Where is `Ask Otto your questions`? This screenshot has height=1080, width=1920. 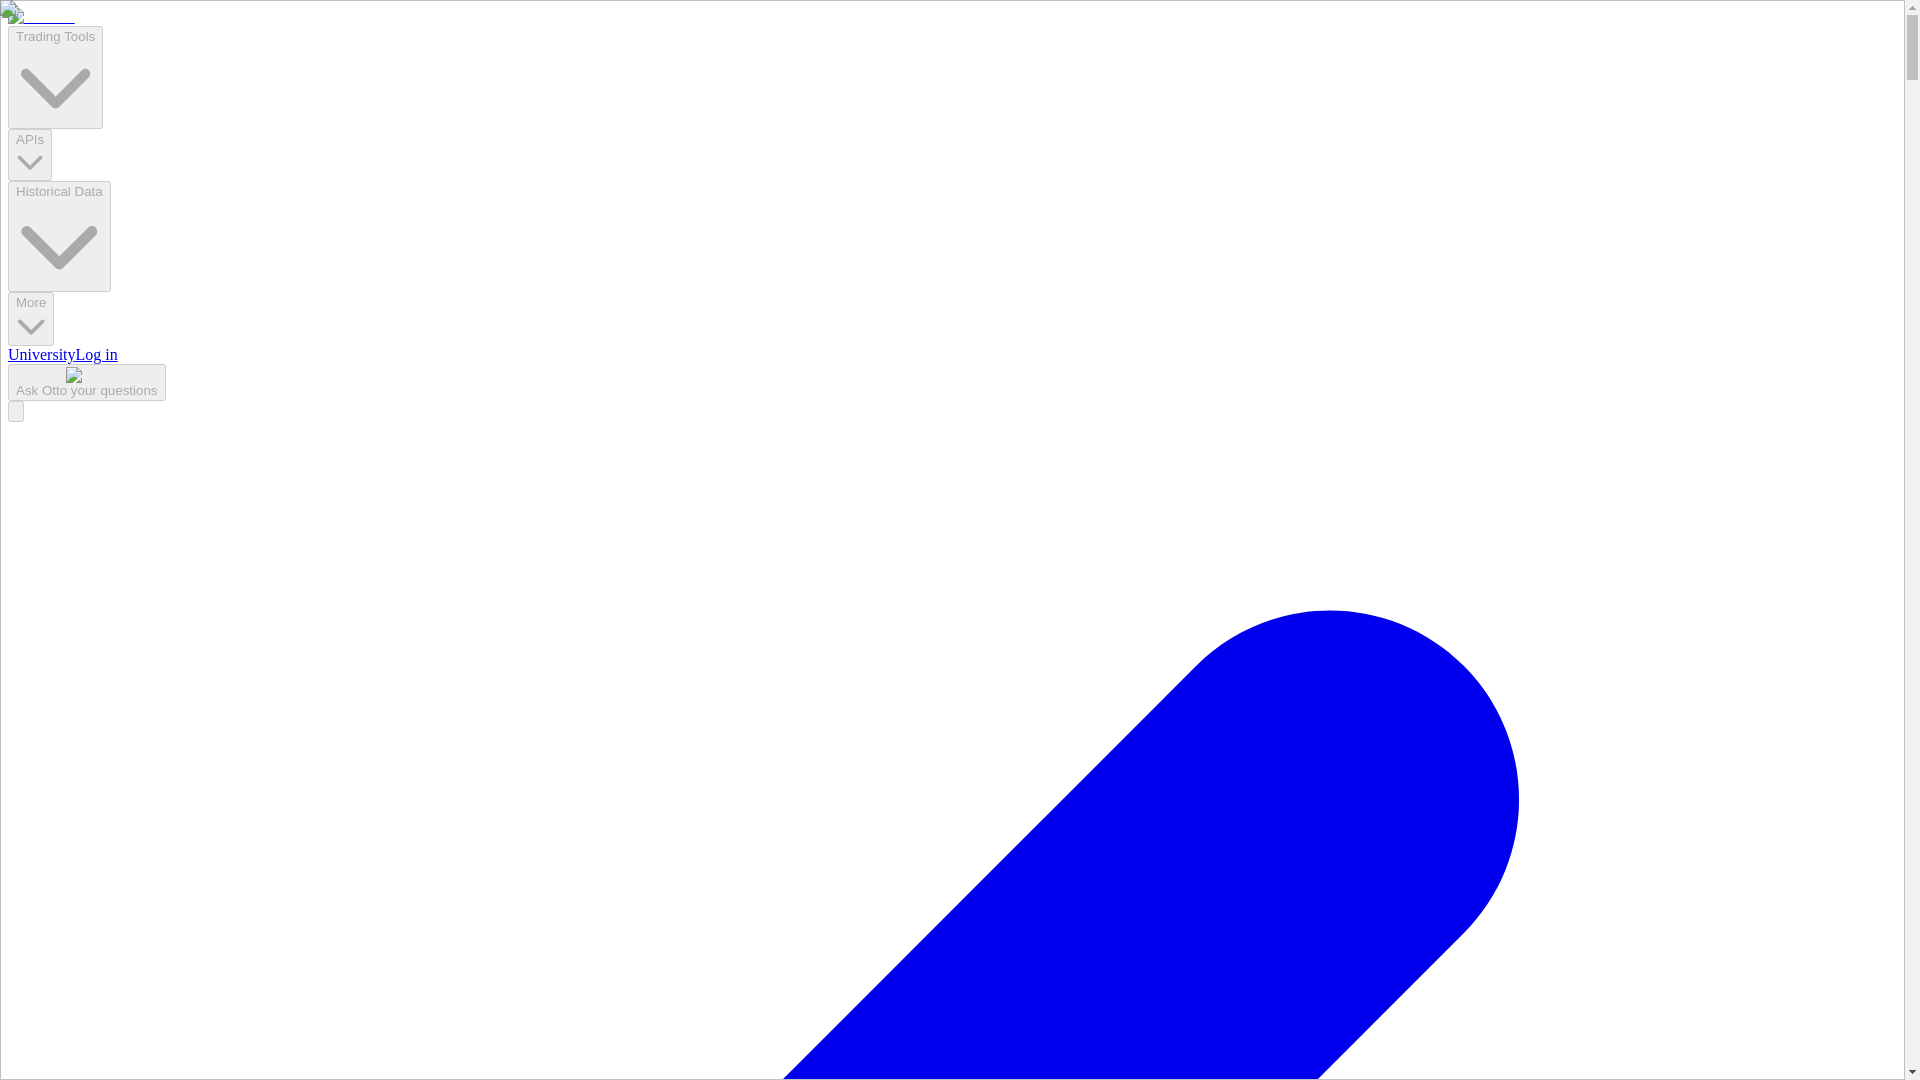 Ask Otto your questions is located at coordinates (86, 382).